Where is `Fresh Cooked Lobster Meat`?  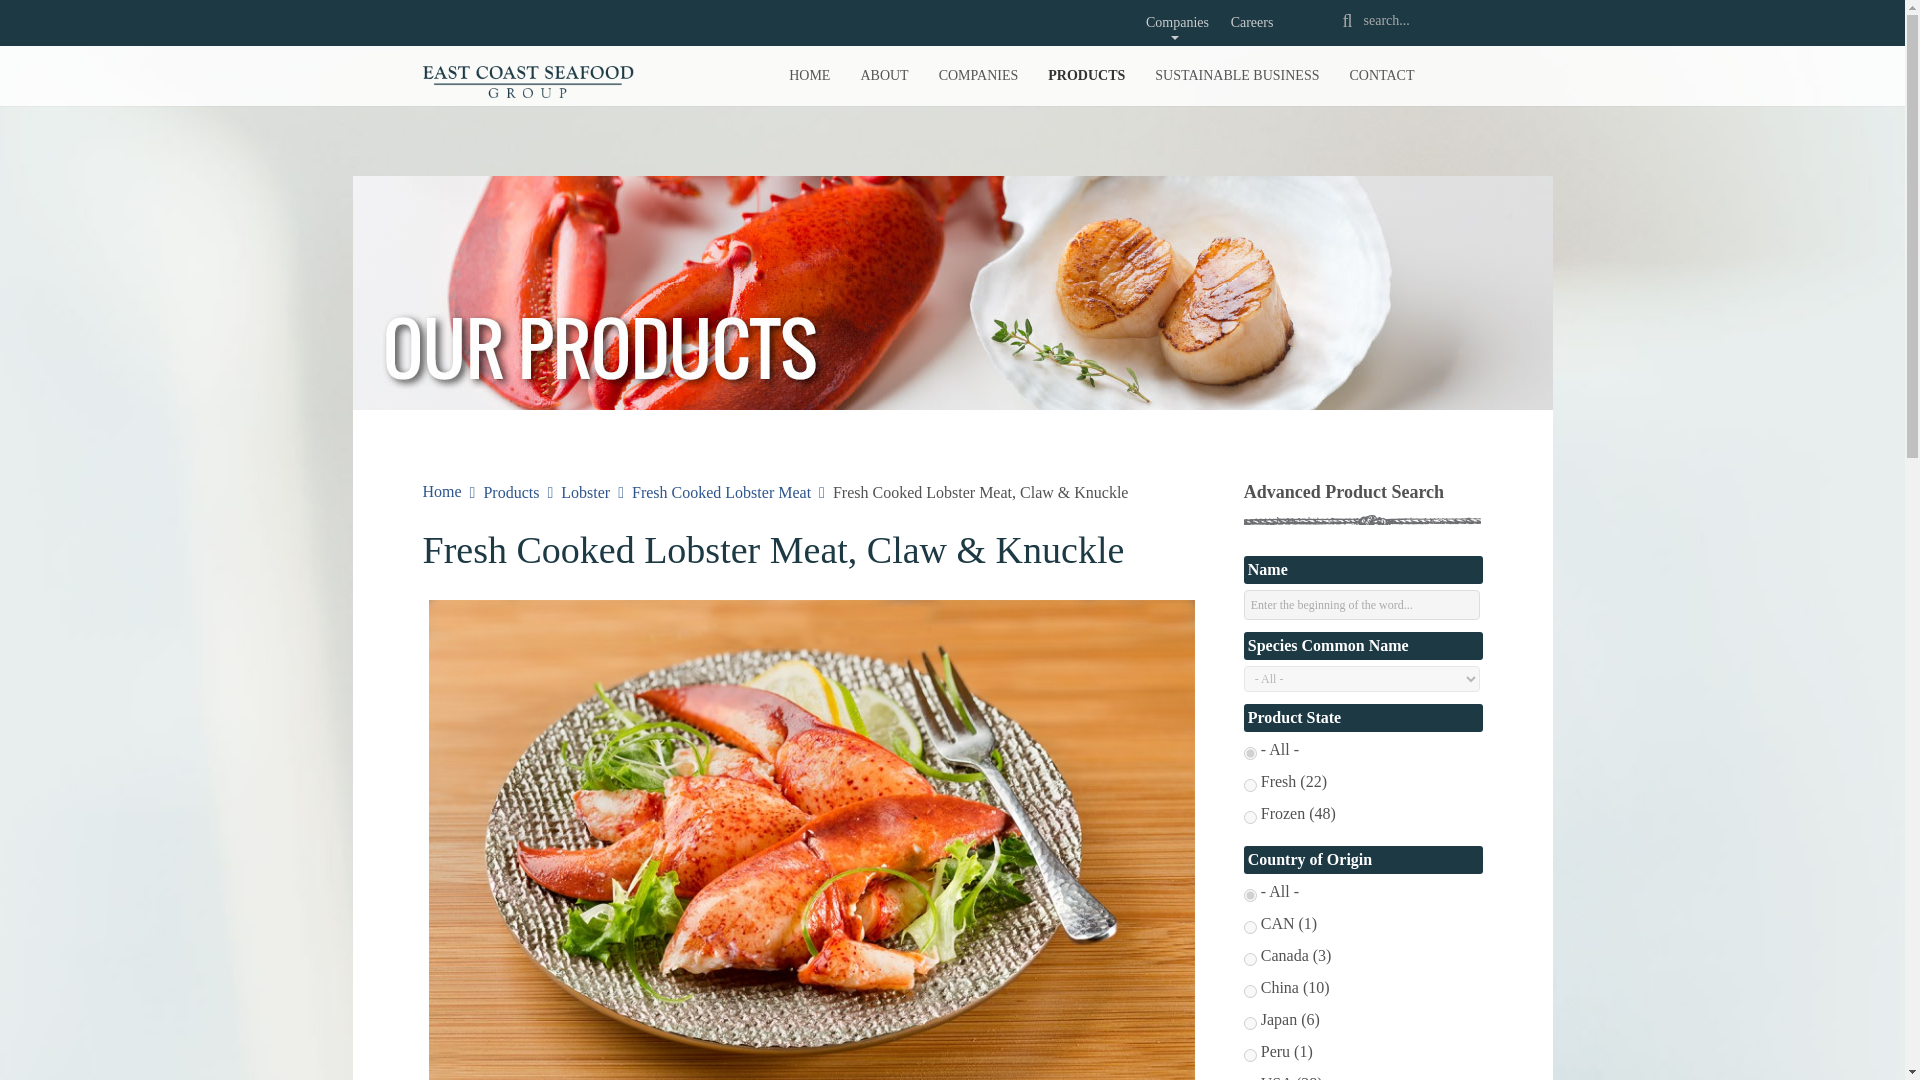
Fresh Cooked Lobster Meat is located at coordinates (720, 492).